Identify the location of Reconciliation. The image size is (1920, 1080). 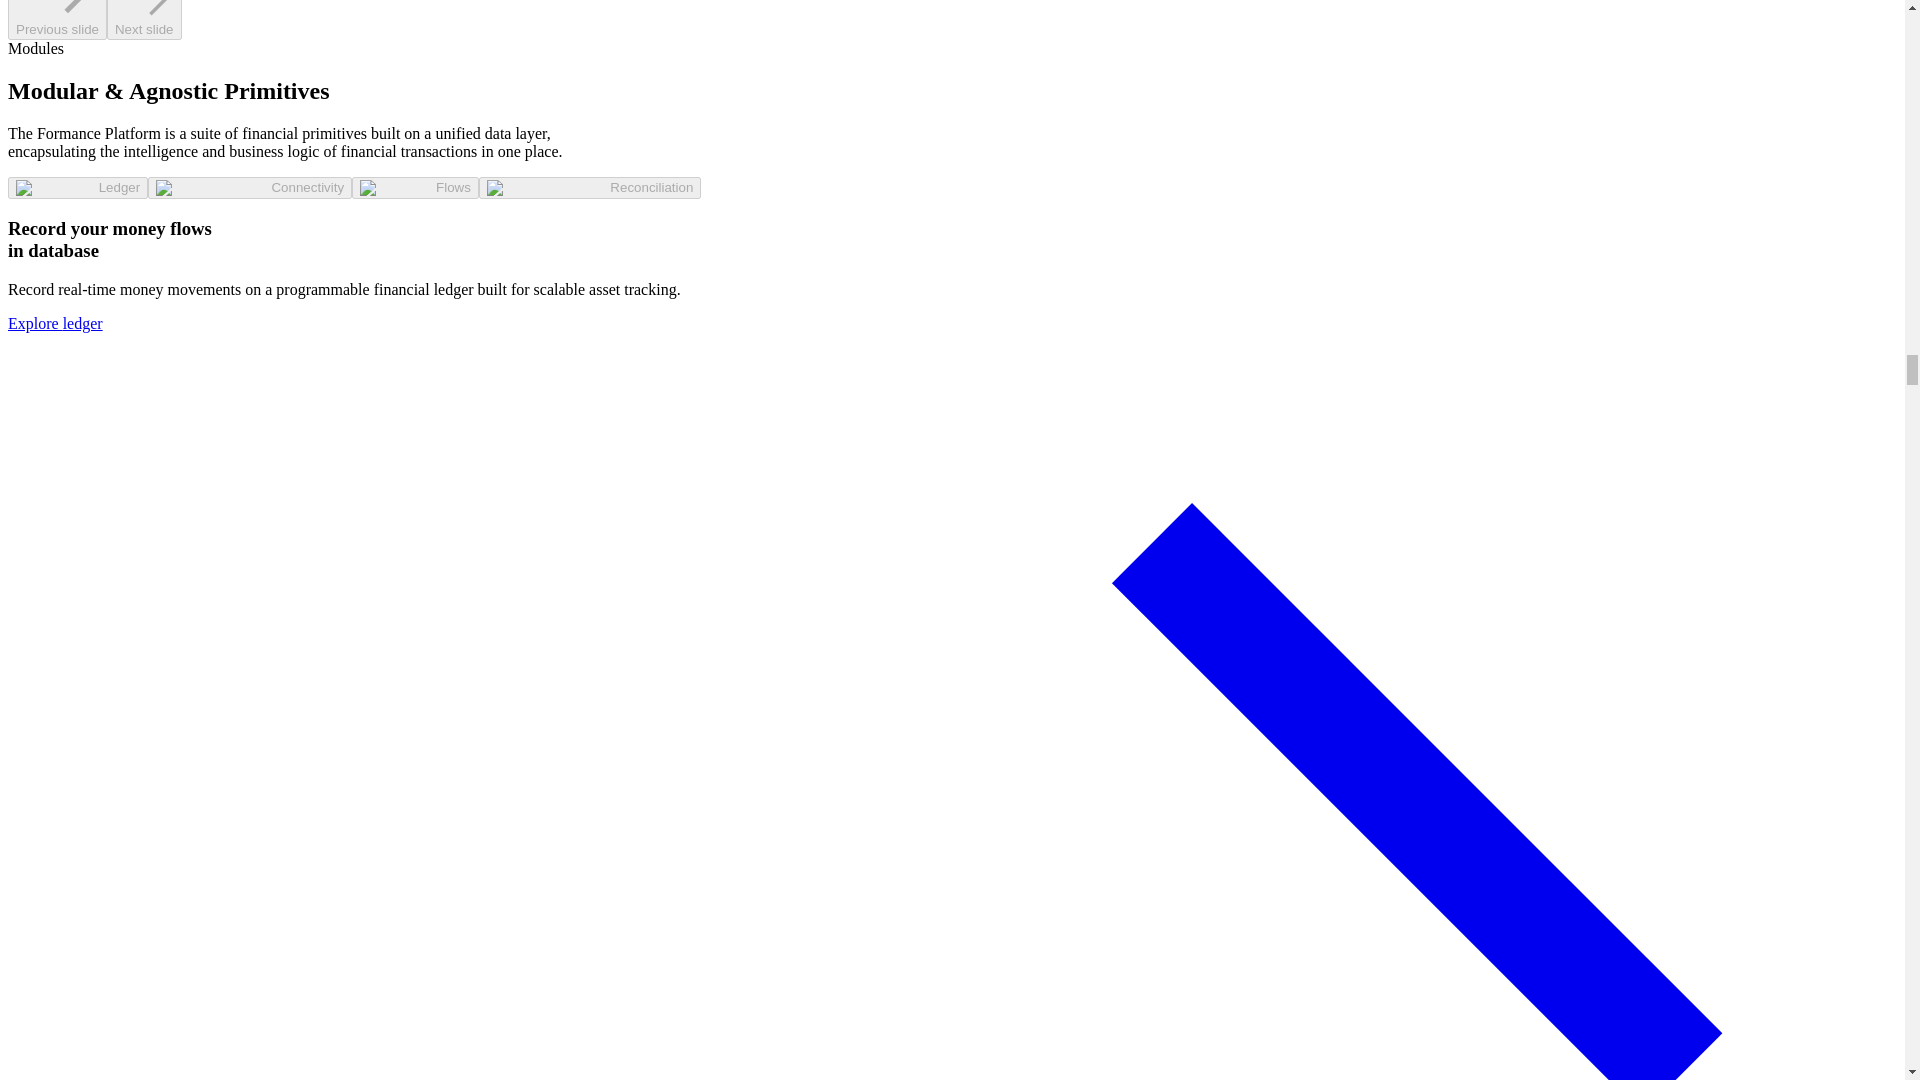
(589, 188).